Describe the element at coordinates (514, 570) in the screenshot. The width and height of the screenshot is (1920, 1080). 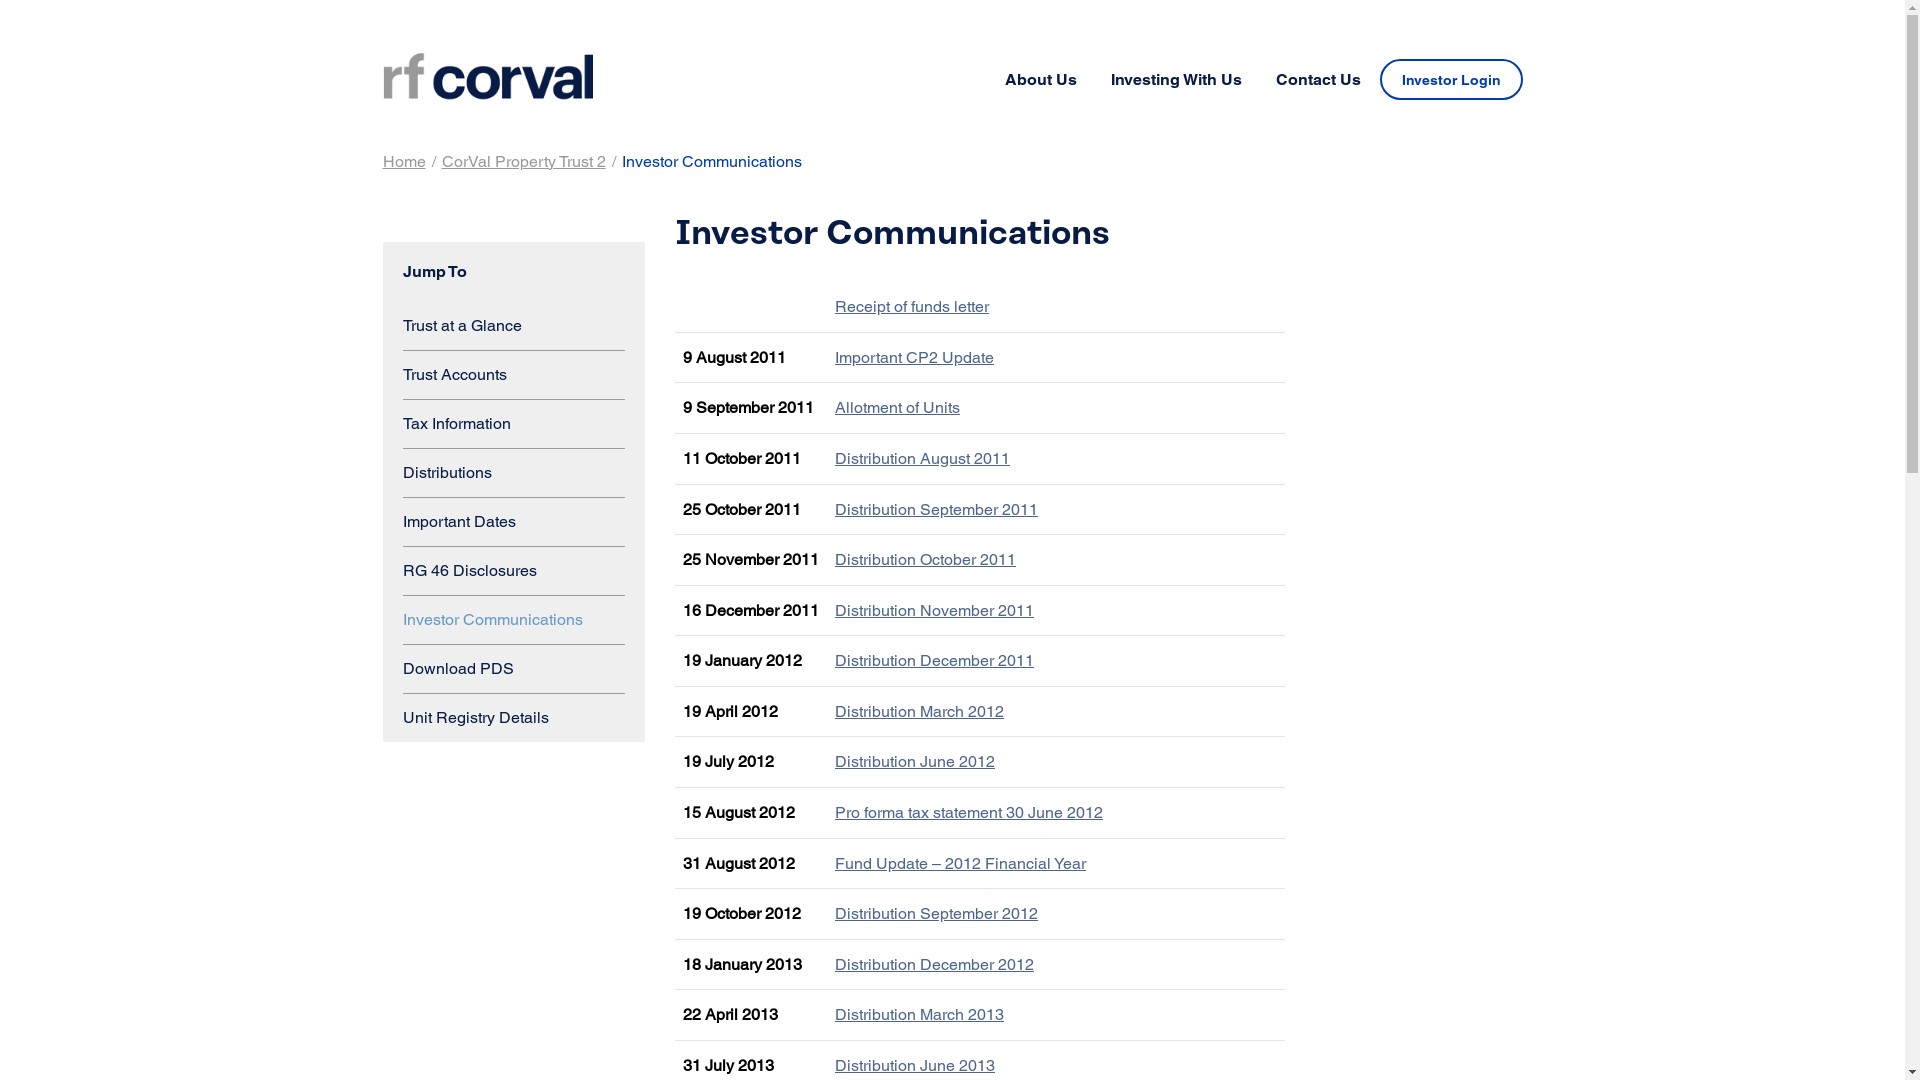
I see `RG 46 Disclosures` at that location.